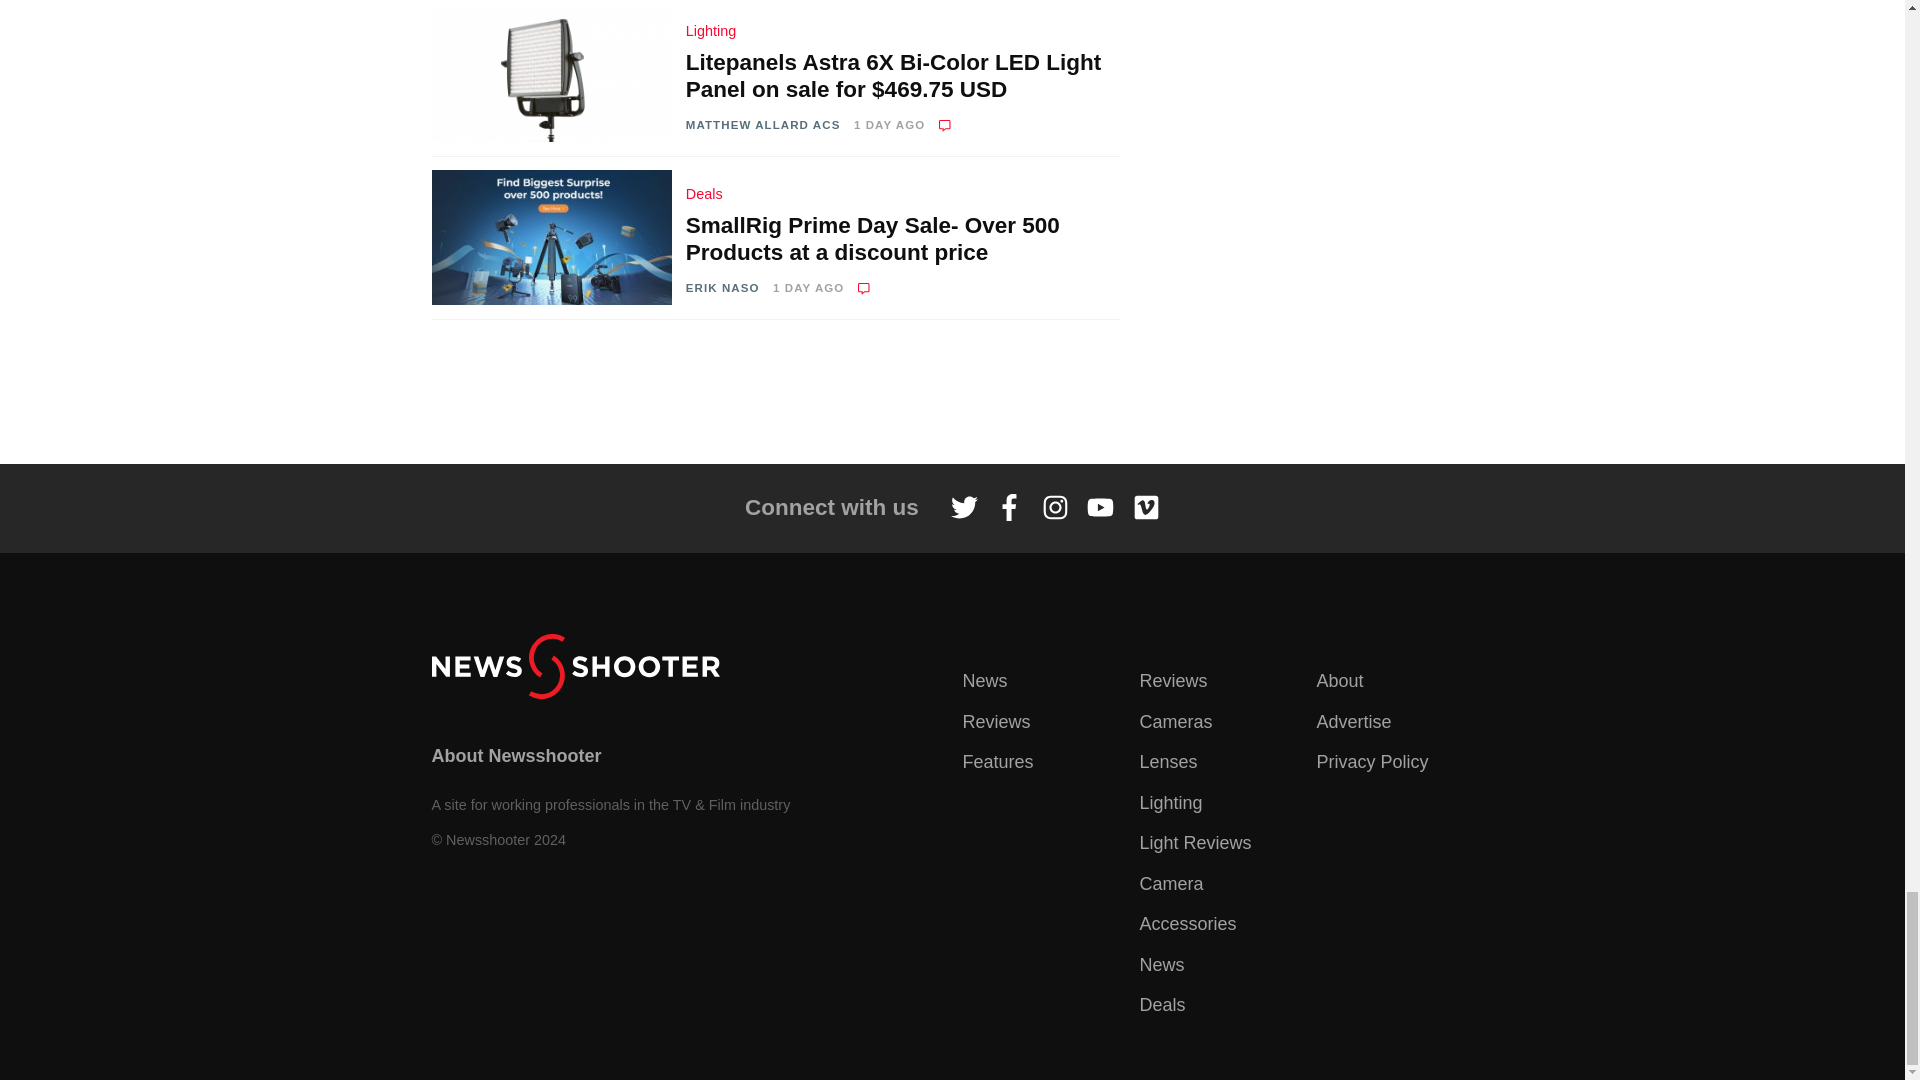 Image resolution: width=1920 pixels, height=1080 pixels. I want to click on 3rd party ad content, so click(951, 392).